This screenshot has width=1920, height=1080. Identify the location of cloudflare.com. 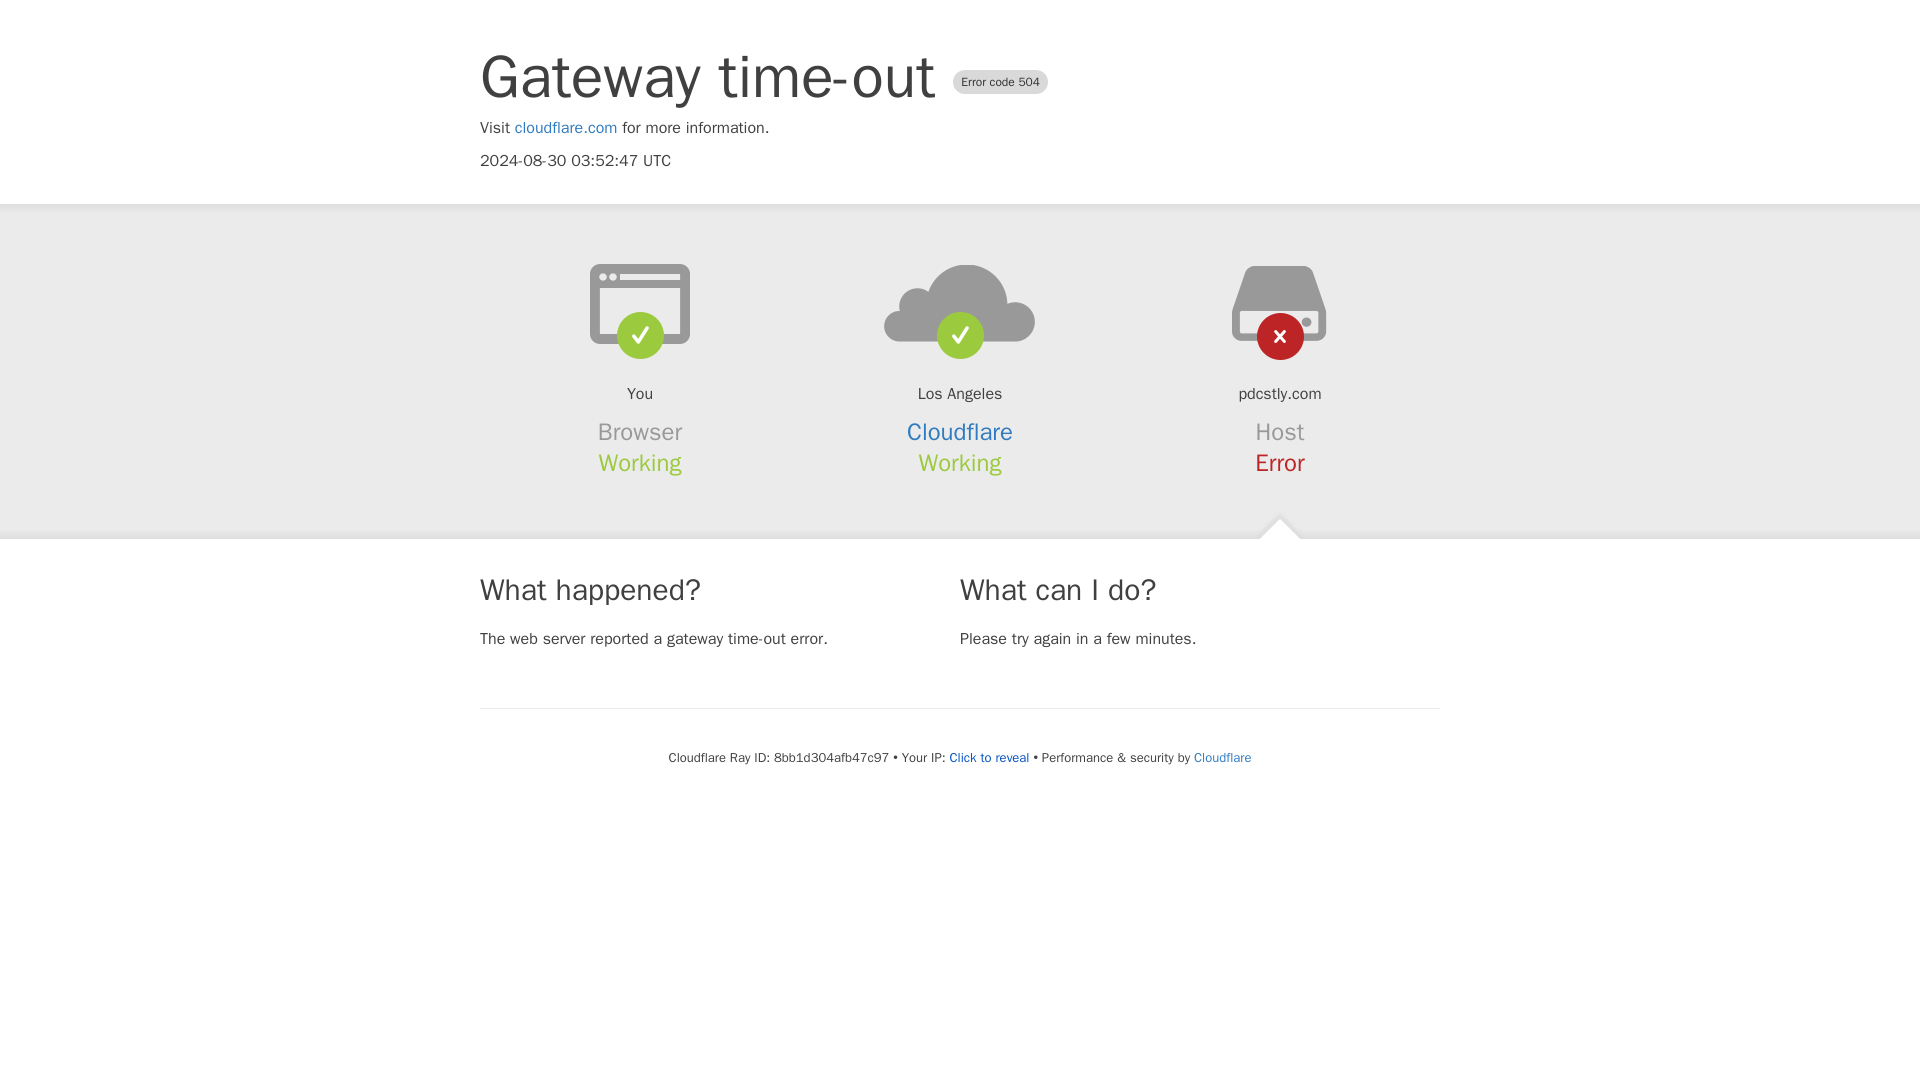
(566, 128).